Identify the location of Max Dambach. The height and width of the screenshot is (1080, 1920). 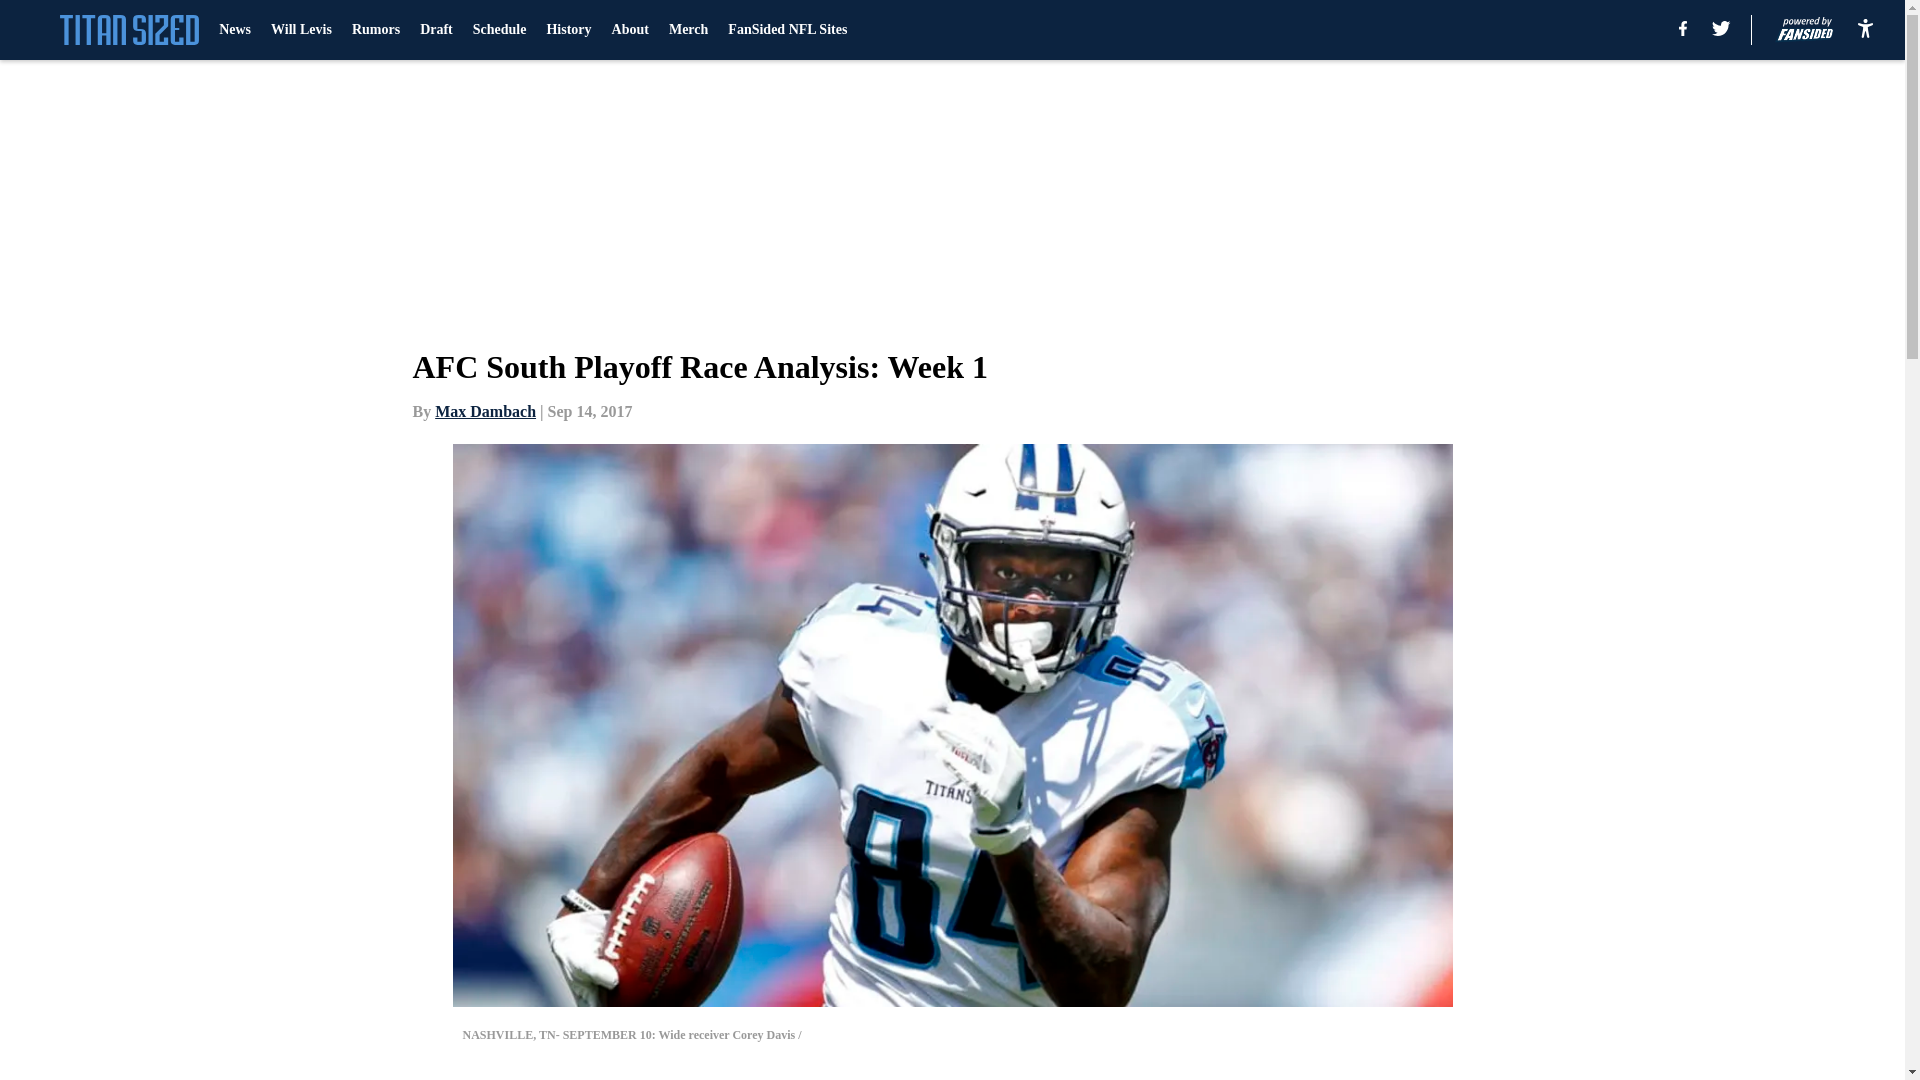
(485, 411).